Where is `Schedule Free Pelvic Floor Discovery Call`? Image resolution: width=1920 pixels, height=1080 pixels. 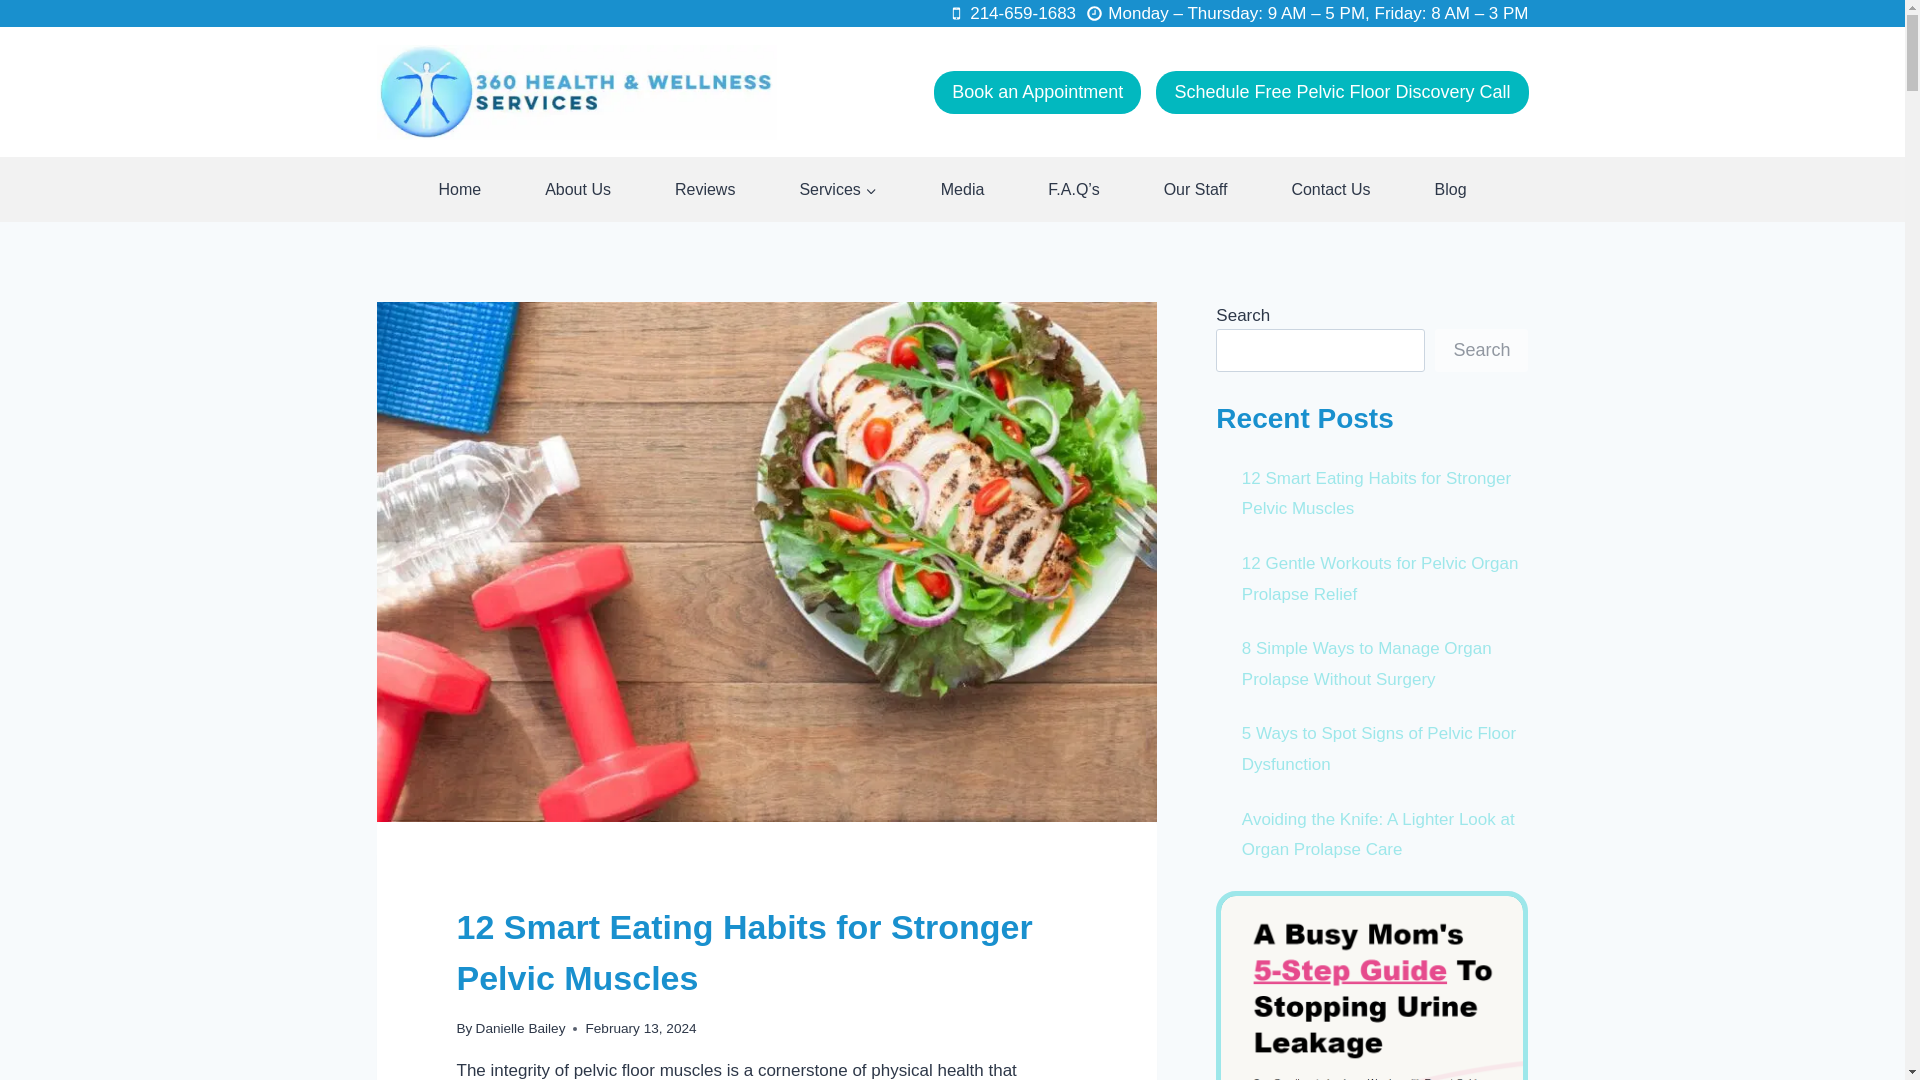
Schedule Free Pelvic Floor Discovery Call is located at coordinates (1342, 92).